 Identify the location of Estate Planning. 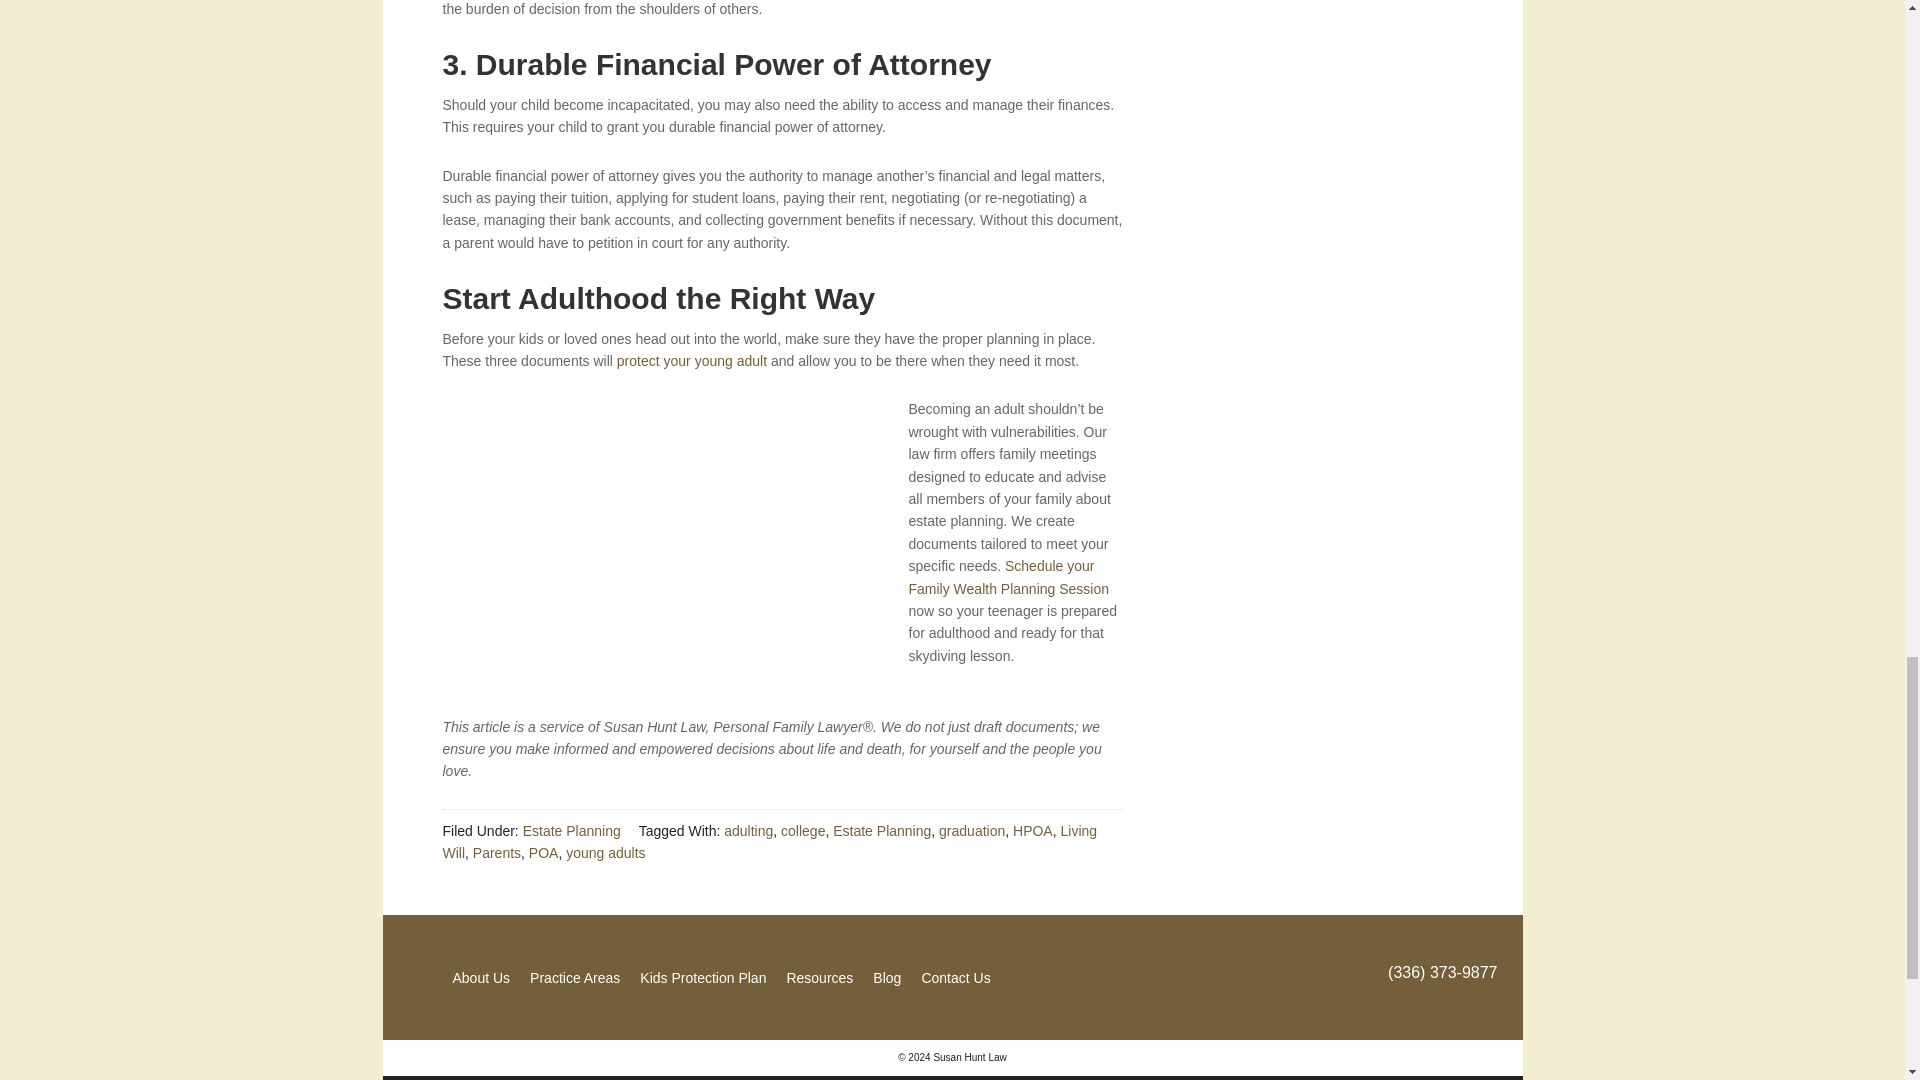
(571, 830).